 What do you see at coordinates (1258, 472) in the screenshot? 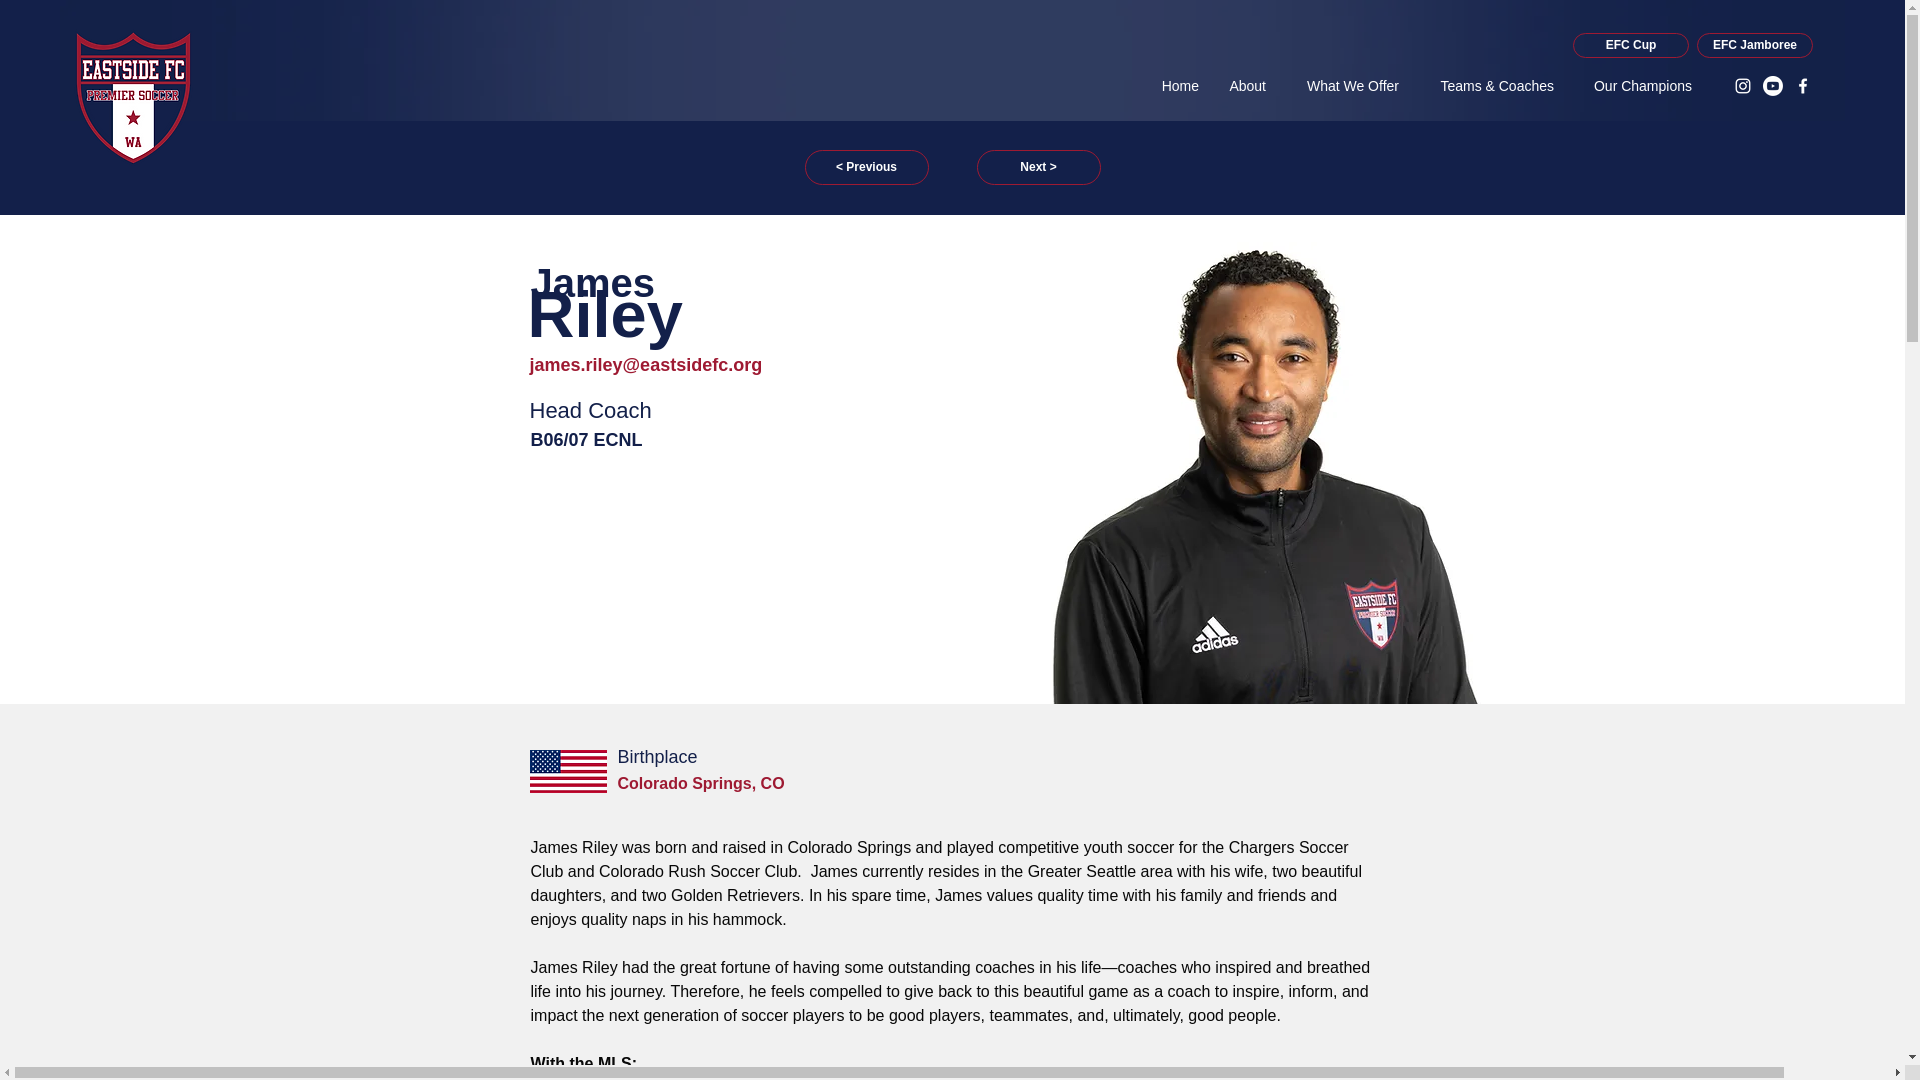
I see `headshot-james-riley.jpg` at bounding box center [1258, 472].